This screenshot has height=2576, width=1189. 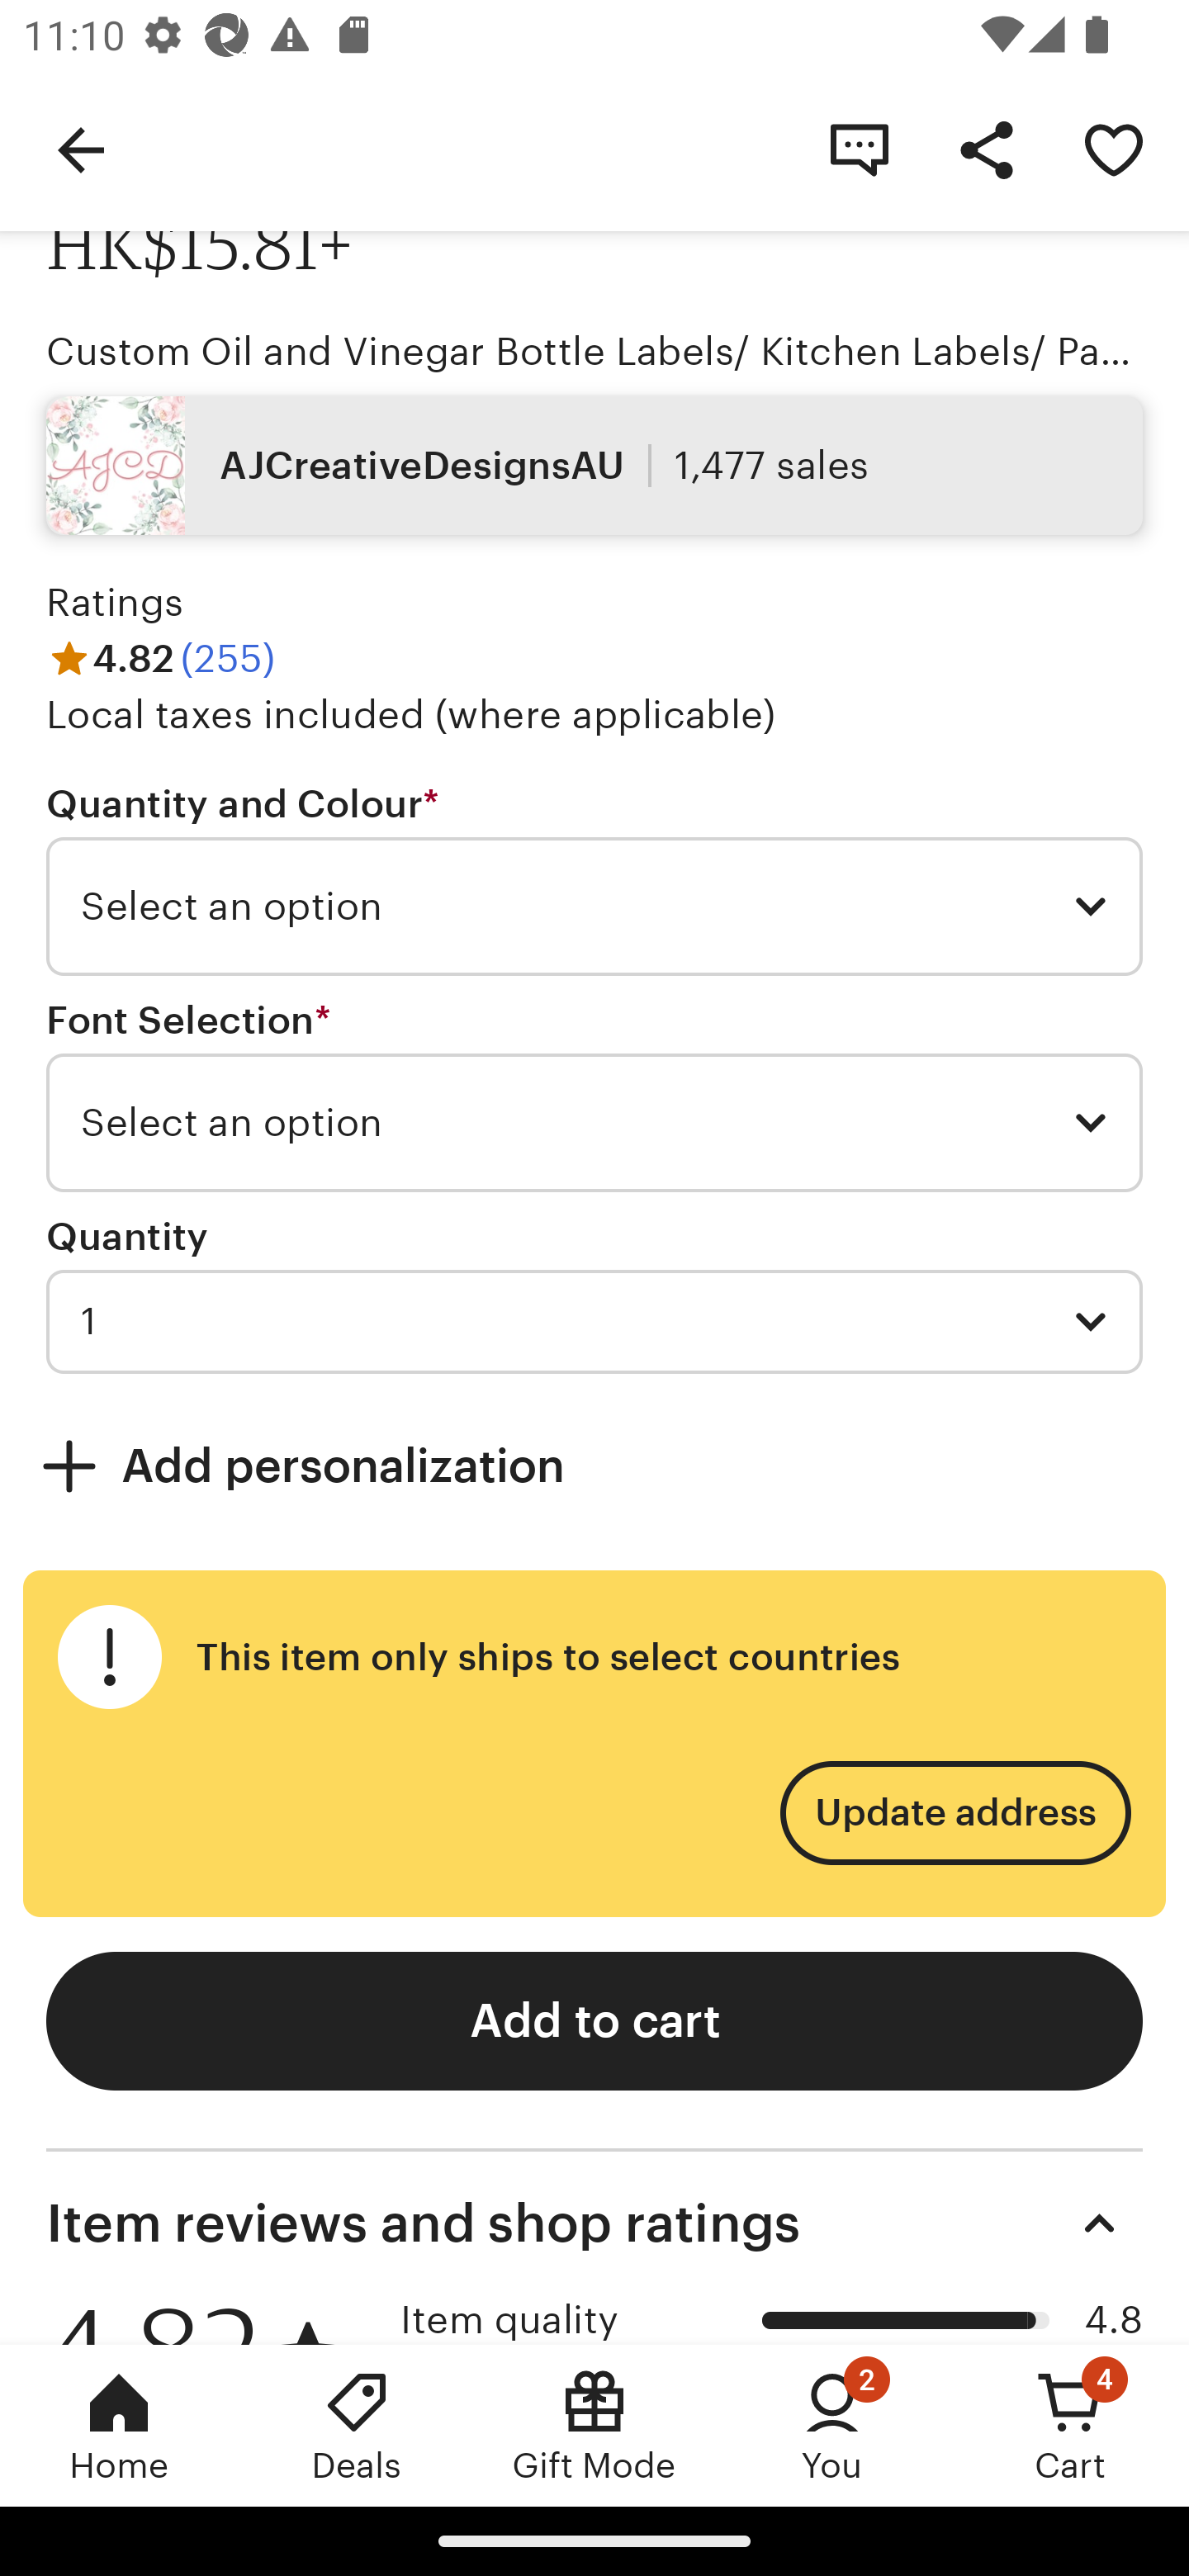 I want to click on Contact shop, so click(x=859, y=149).